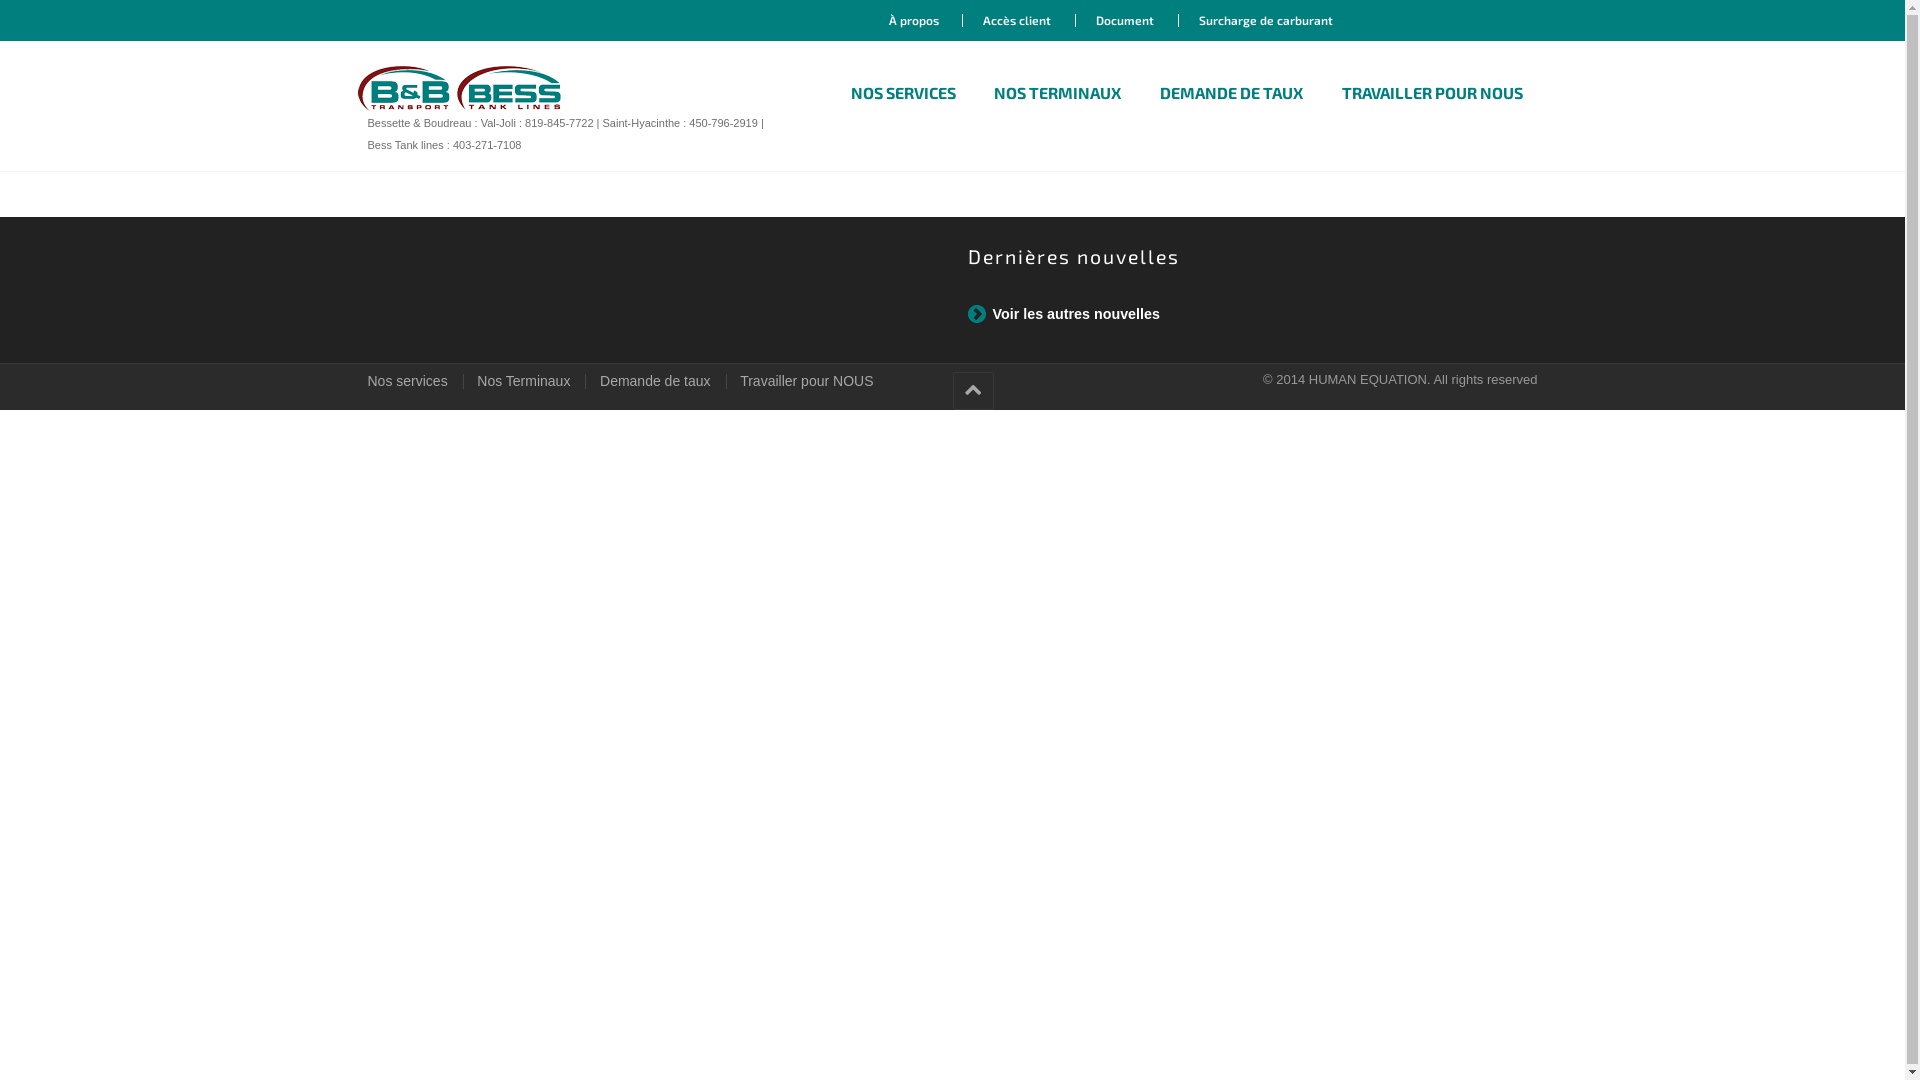  Describe the element at coordinates (806, 381) in the screenshot. I see `Travailler pour NOUS` at that location.